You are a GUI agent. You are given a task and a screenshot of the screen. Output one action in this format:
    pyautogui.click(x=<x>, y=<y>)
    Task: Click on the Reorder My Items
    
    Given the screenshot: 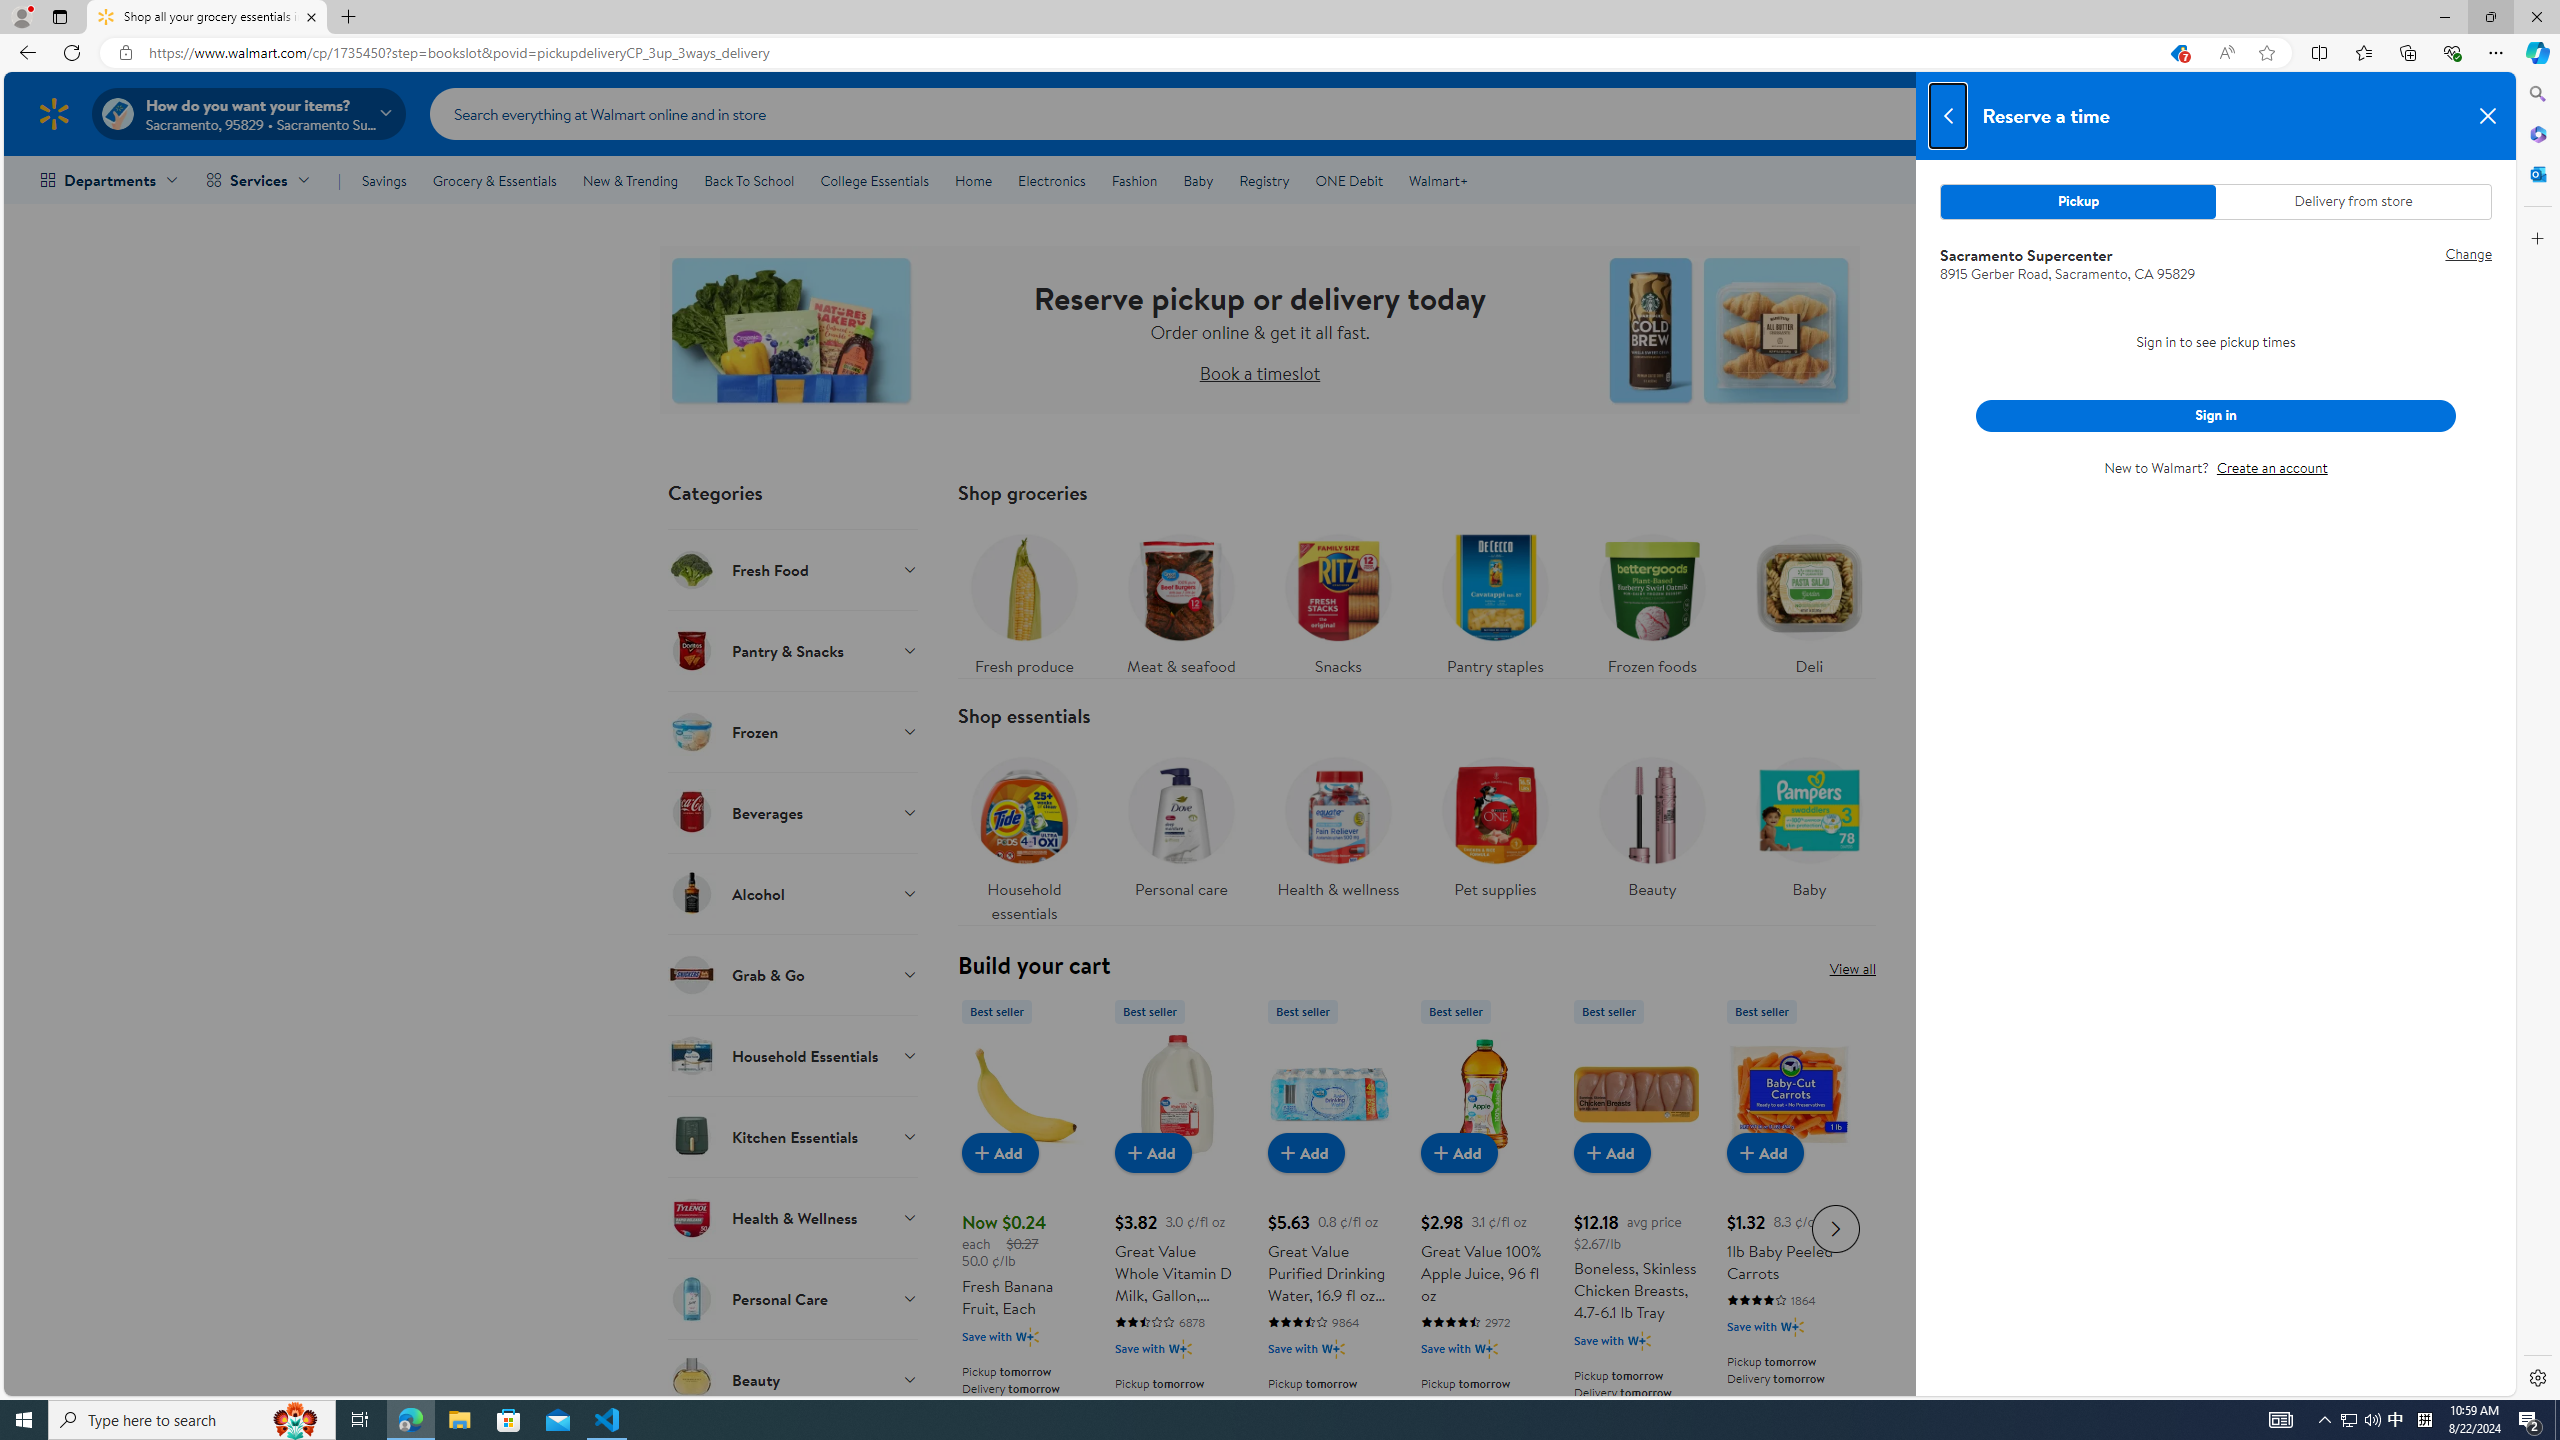 What is the action you would take?
    pyautogui.click(x=2247, y=113)
    